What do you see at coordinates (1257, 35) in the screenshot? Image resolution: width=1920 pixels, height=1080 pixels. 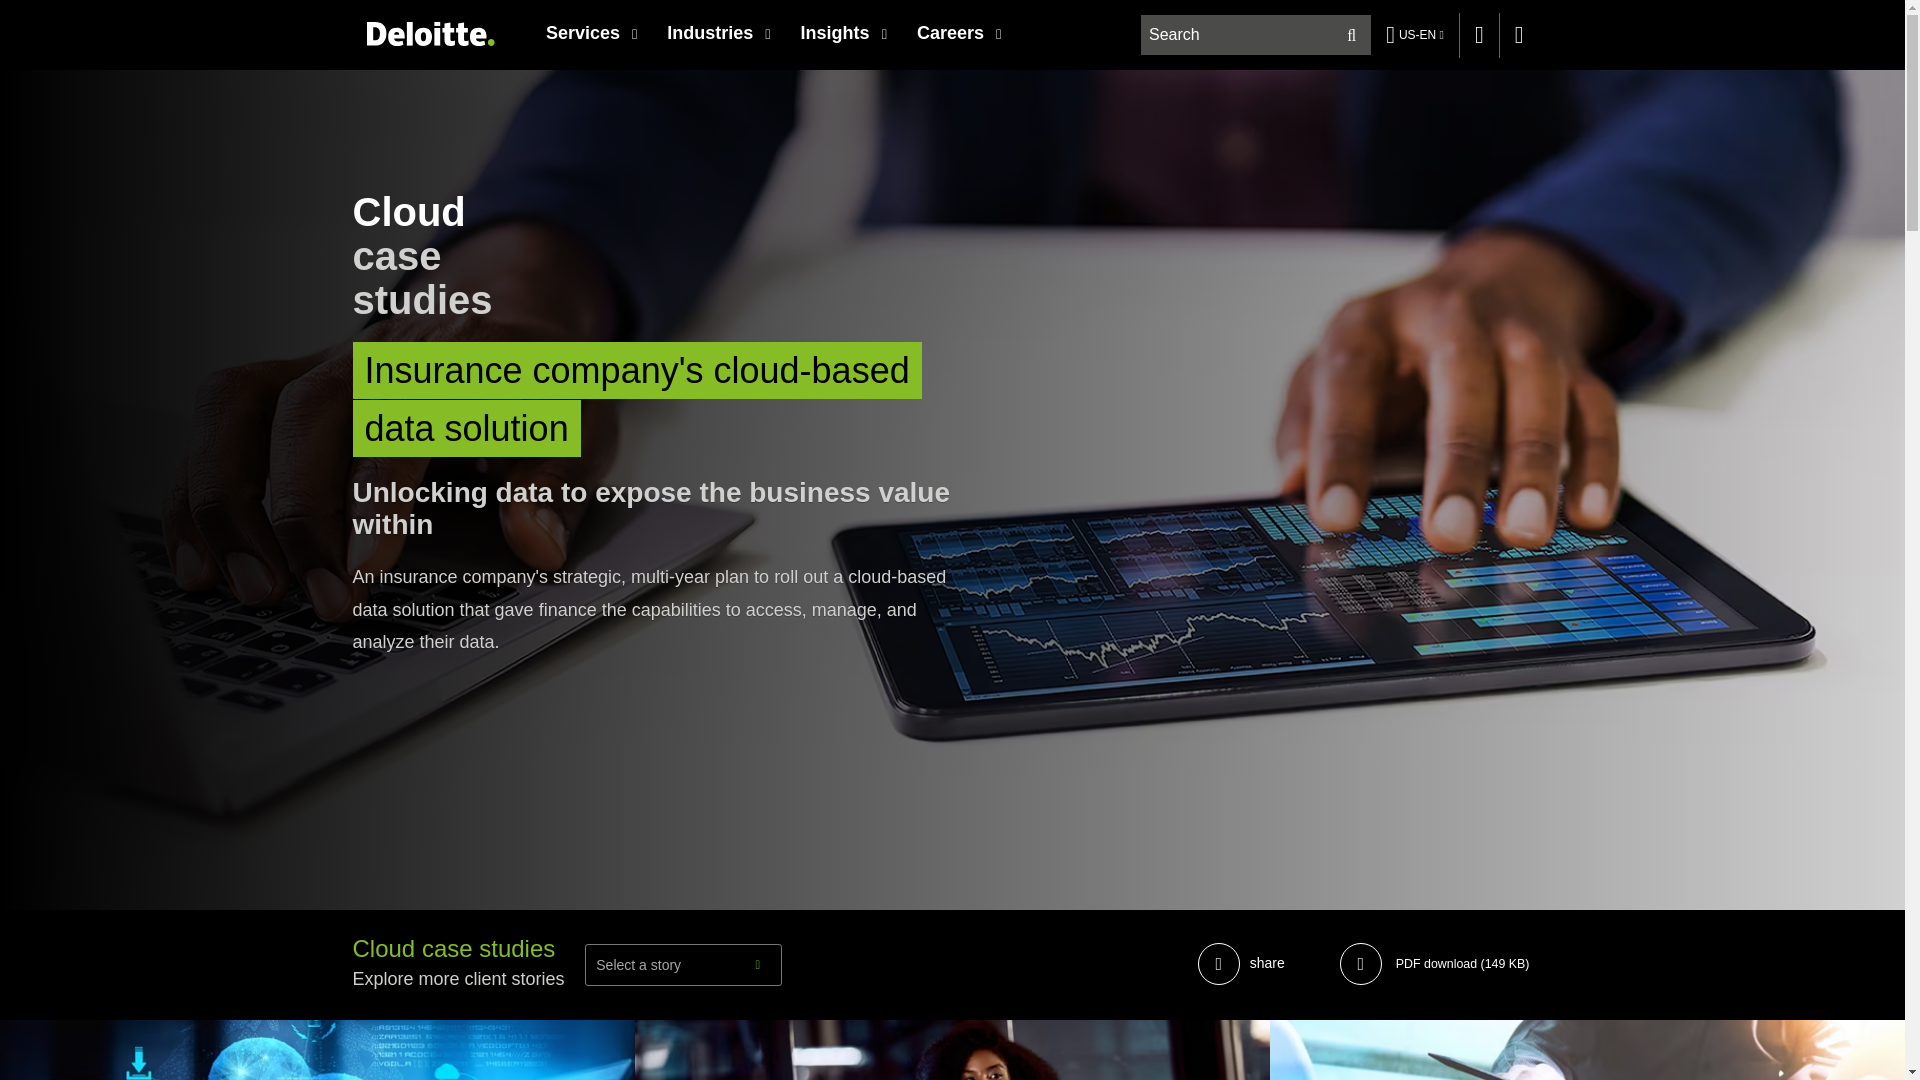 I see `search` at bounding box center [1257, 35].